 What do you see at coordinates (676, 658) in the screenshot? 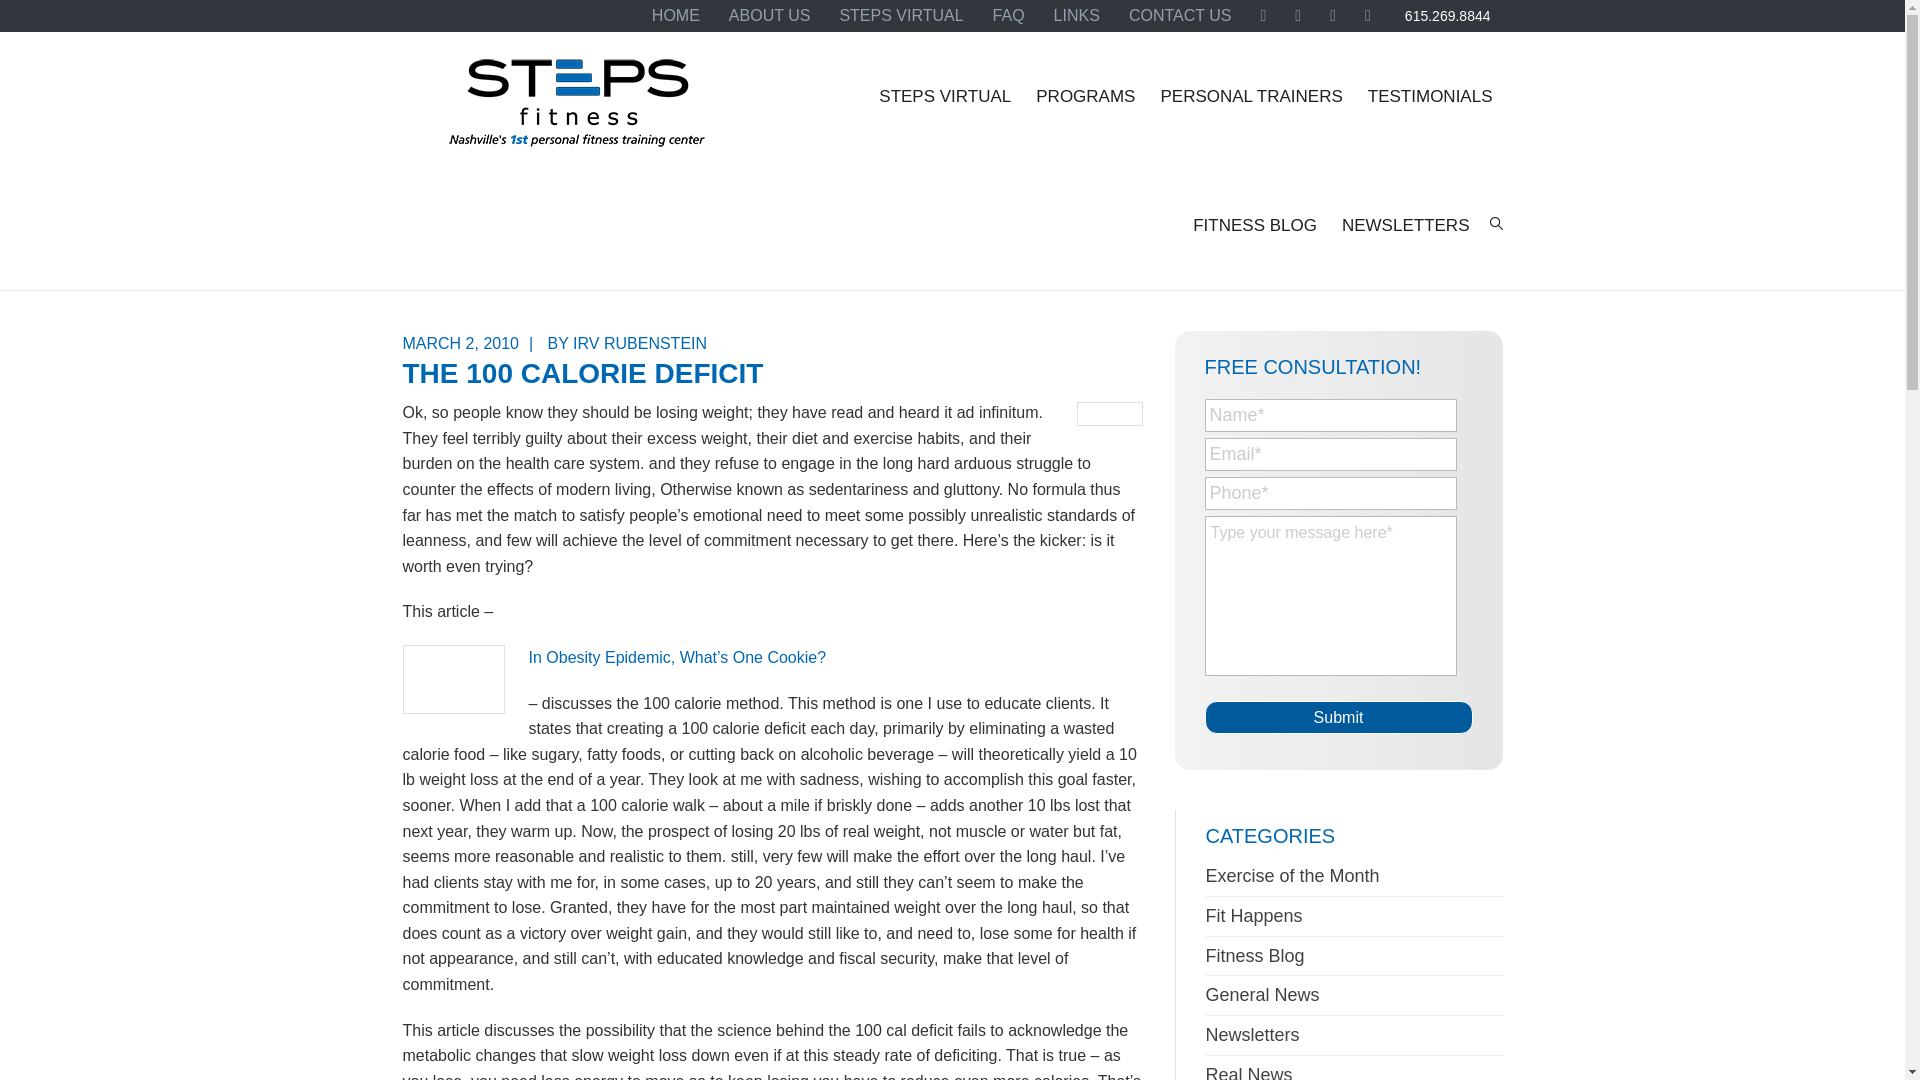
I see `In Obesity Epidemic, What's One Cookie?` at bounding box center [676, 658].